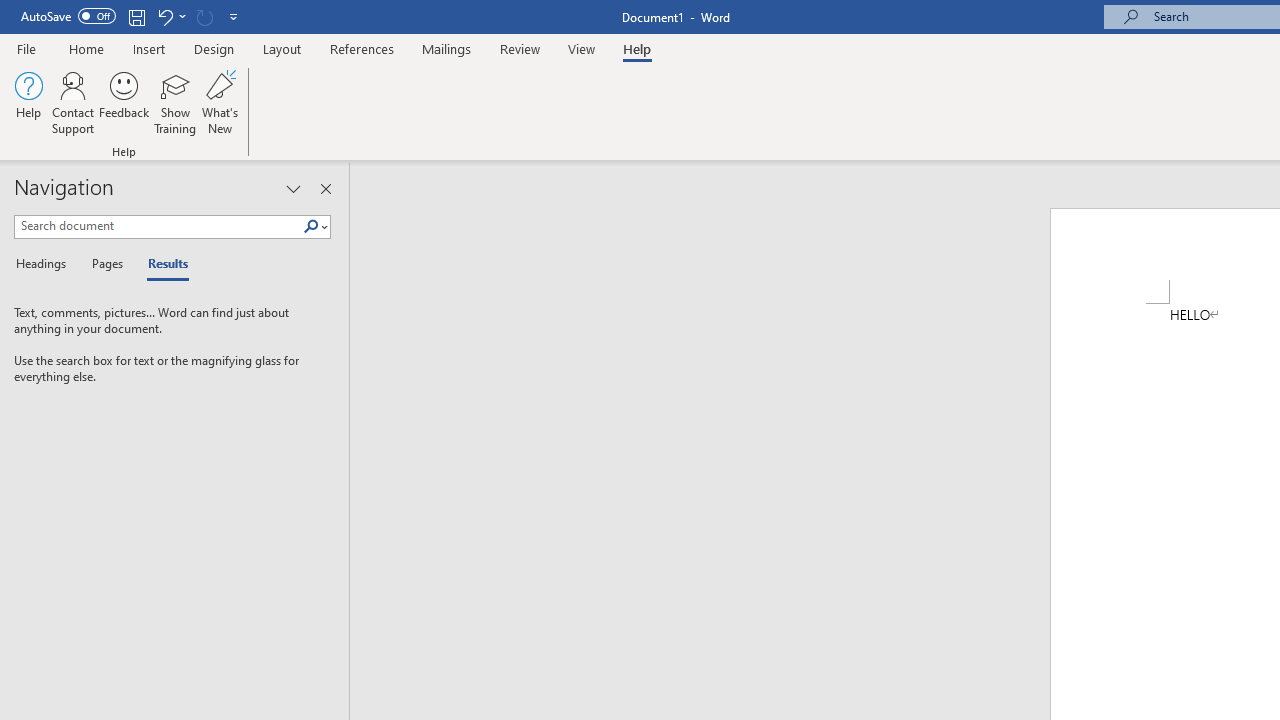 The image size is (1280, 720). I want to click on Insert, so click(150, 48).